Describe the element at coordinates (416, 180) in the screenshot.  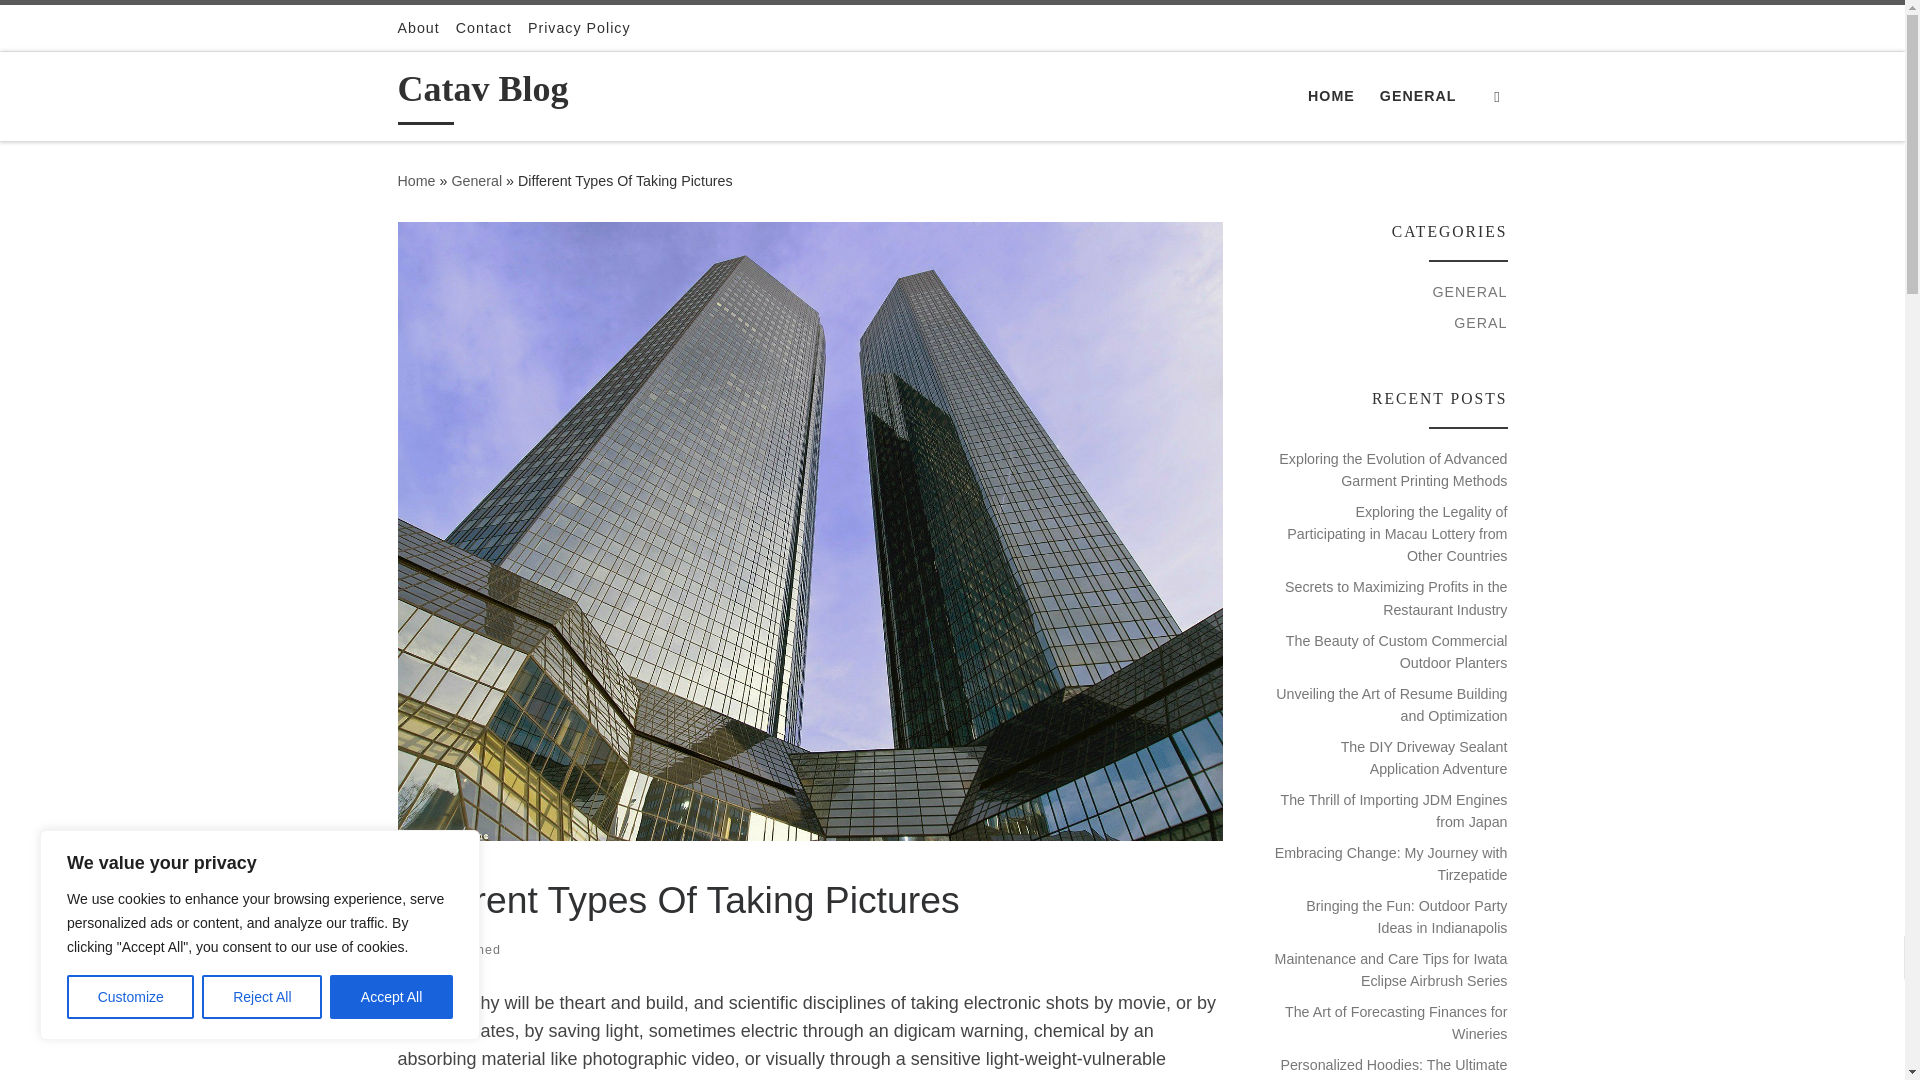
I see `Home` at that location.